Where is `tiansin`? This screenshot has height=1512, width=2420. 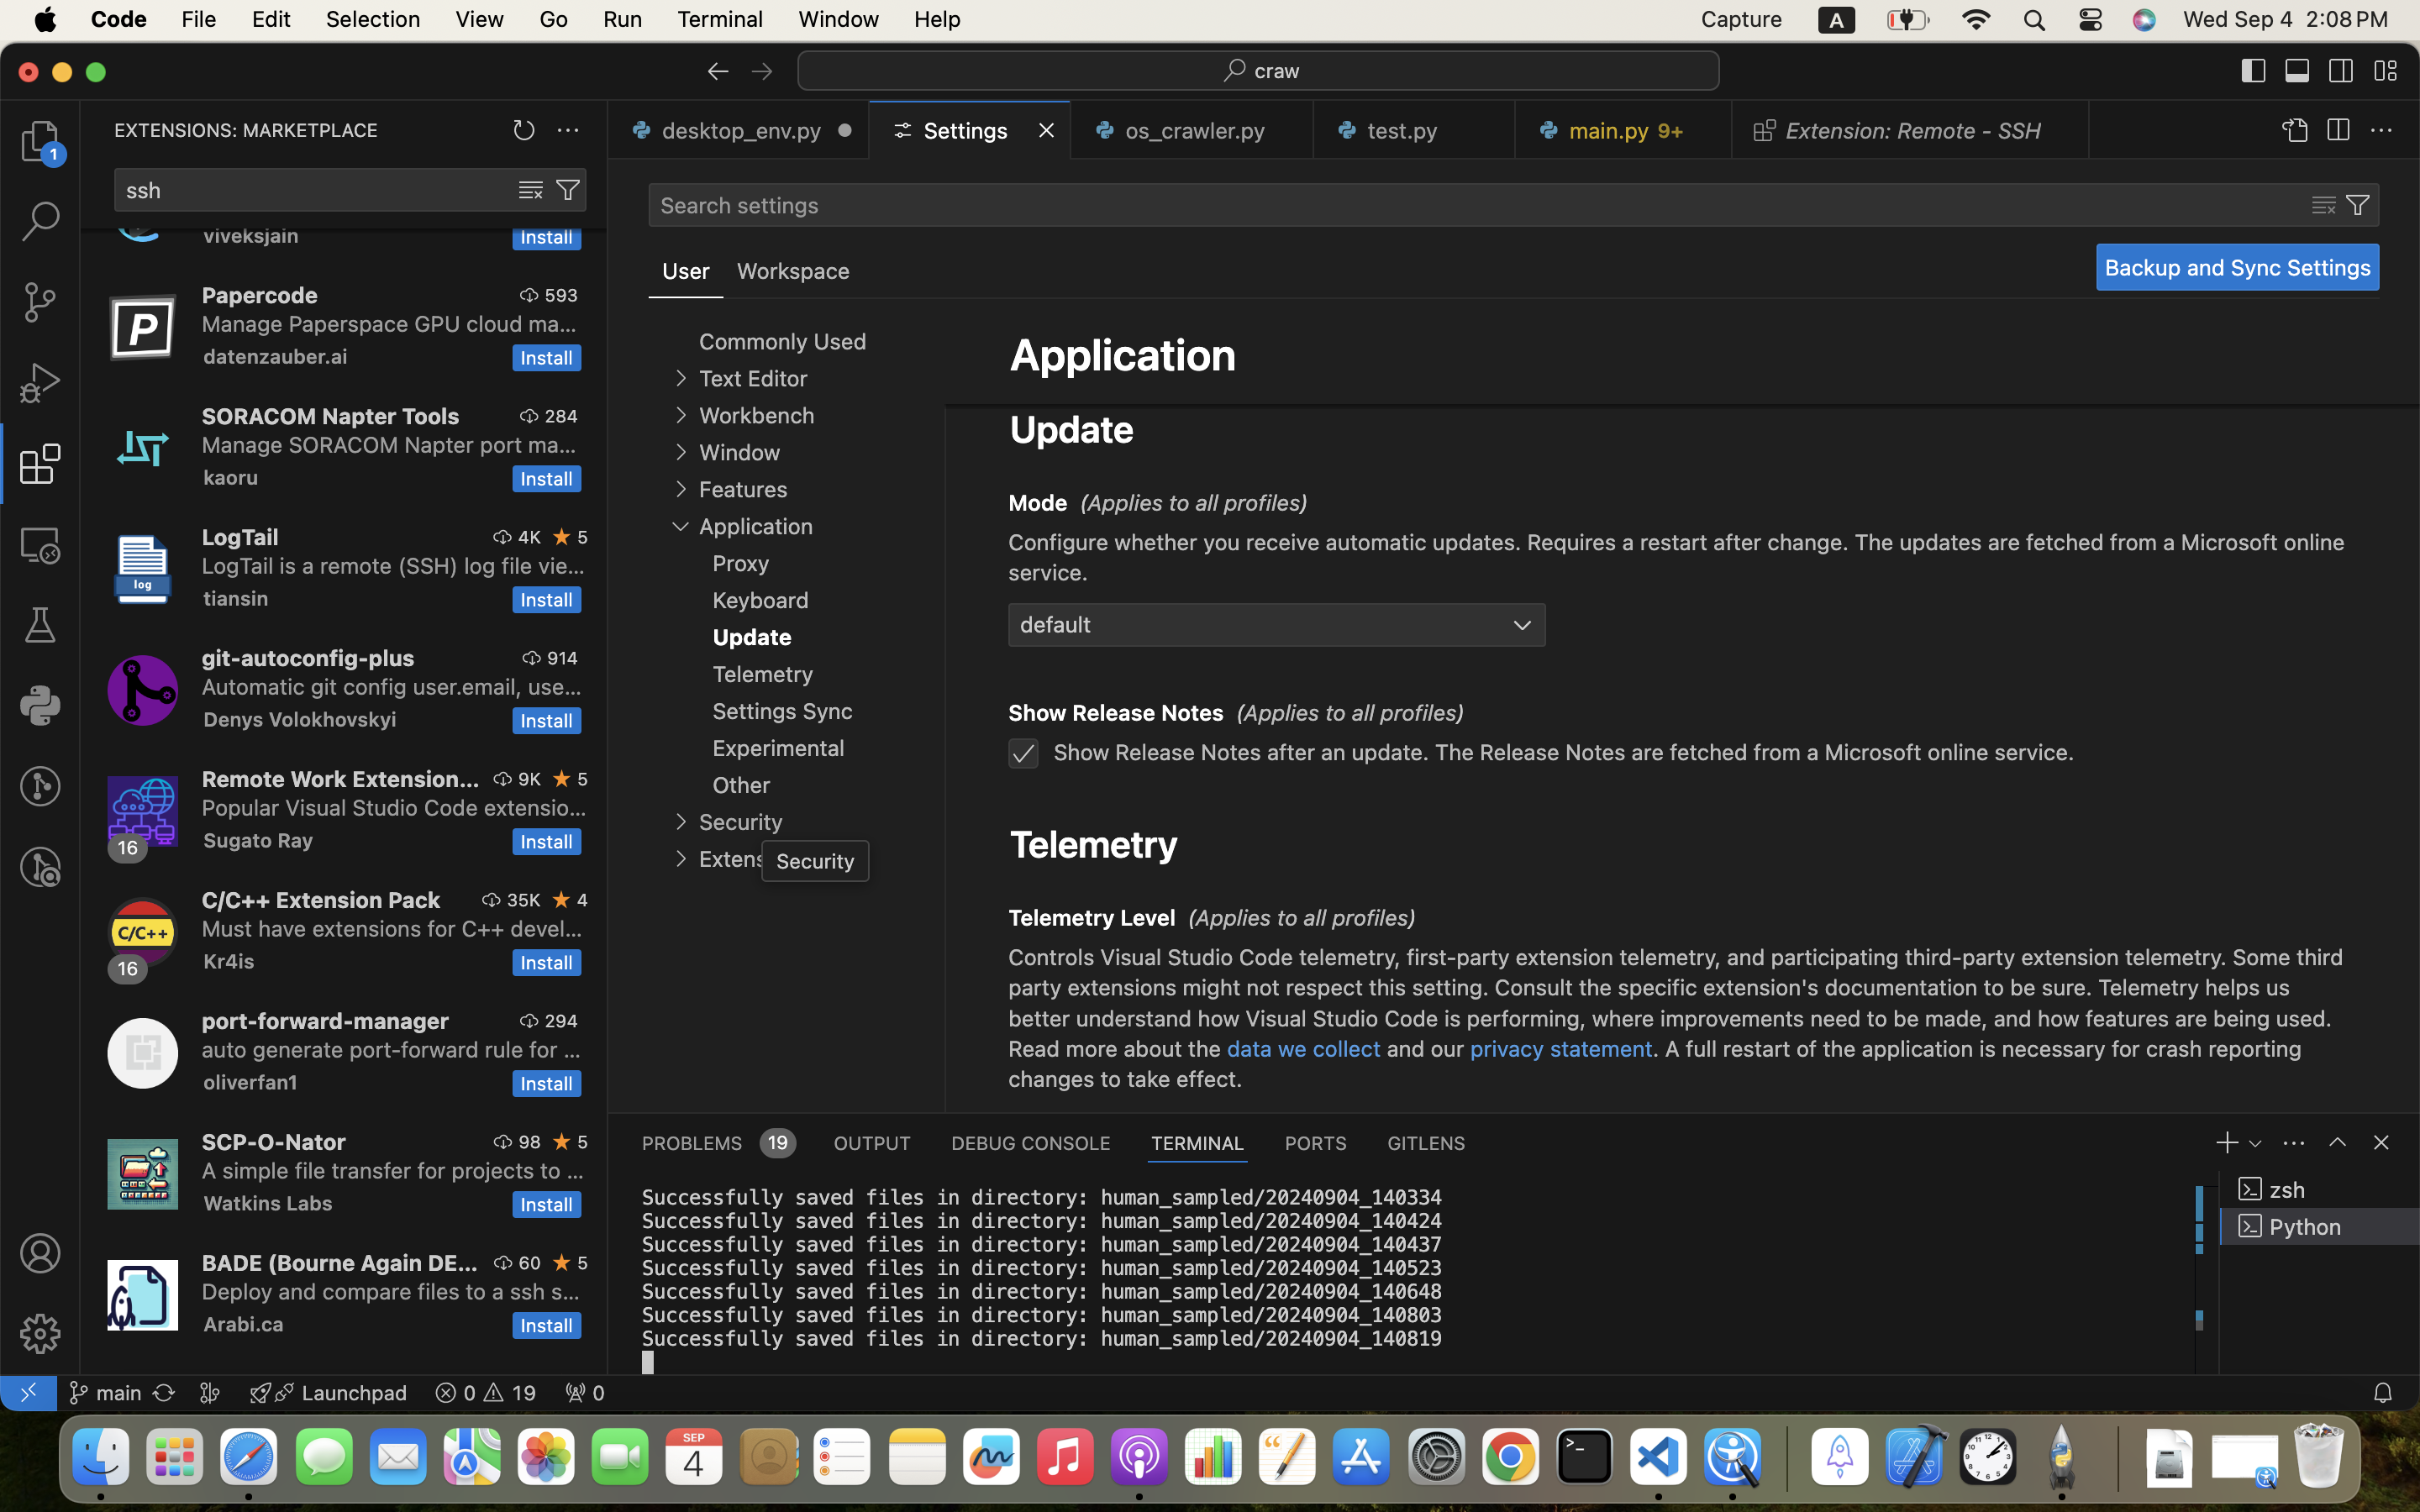 tiansin is located at coordinates (236, 598).